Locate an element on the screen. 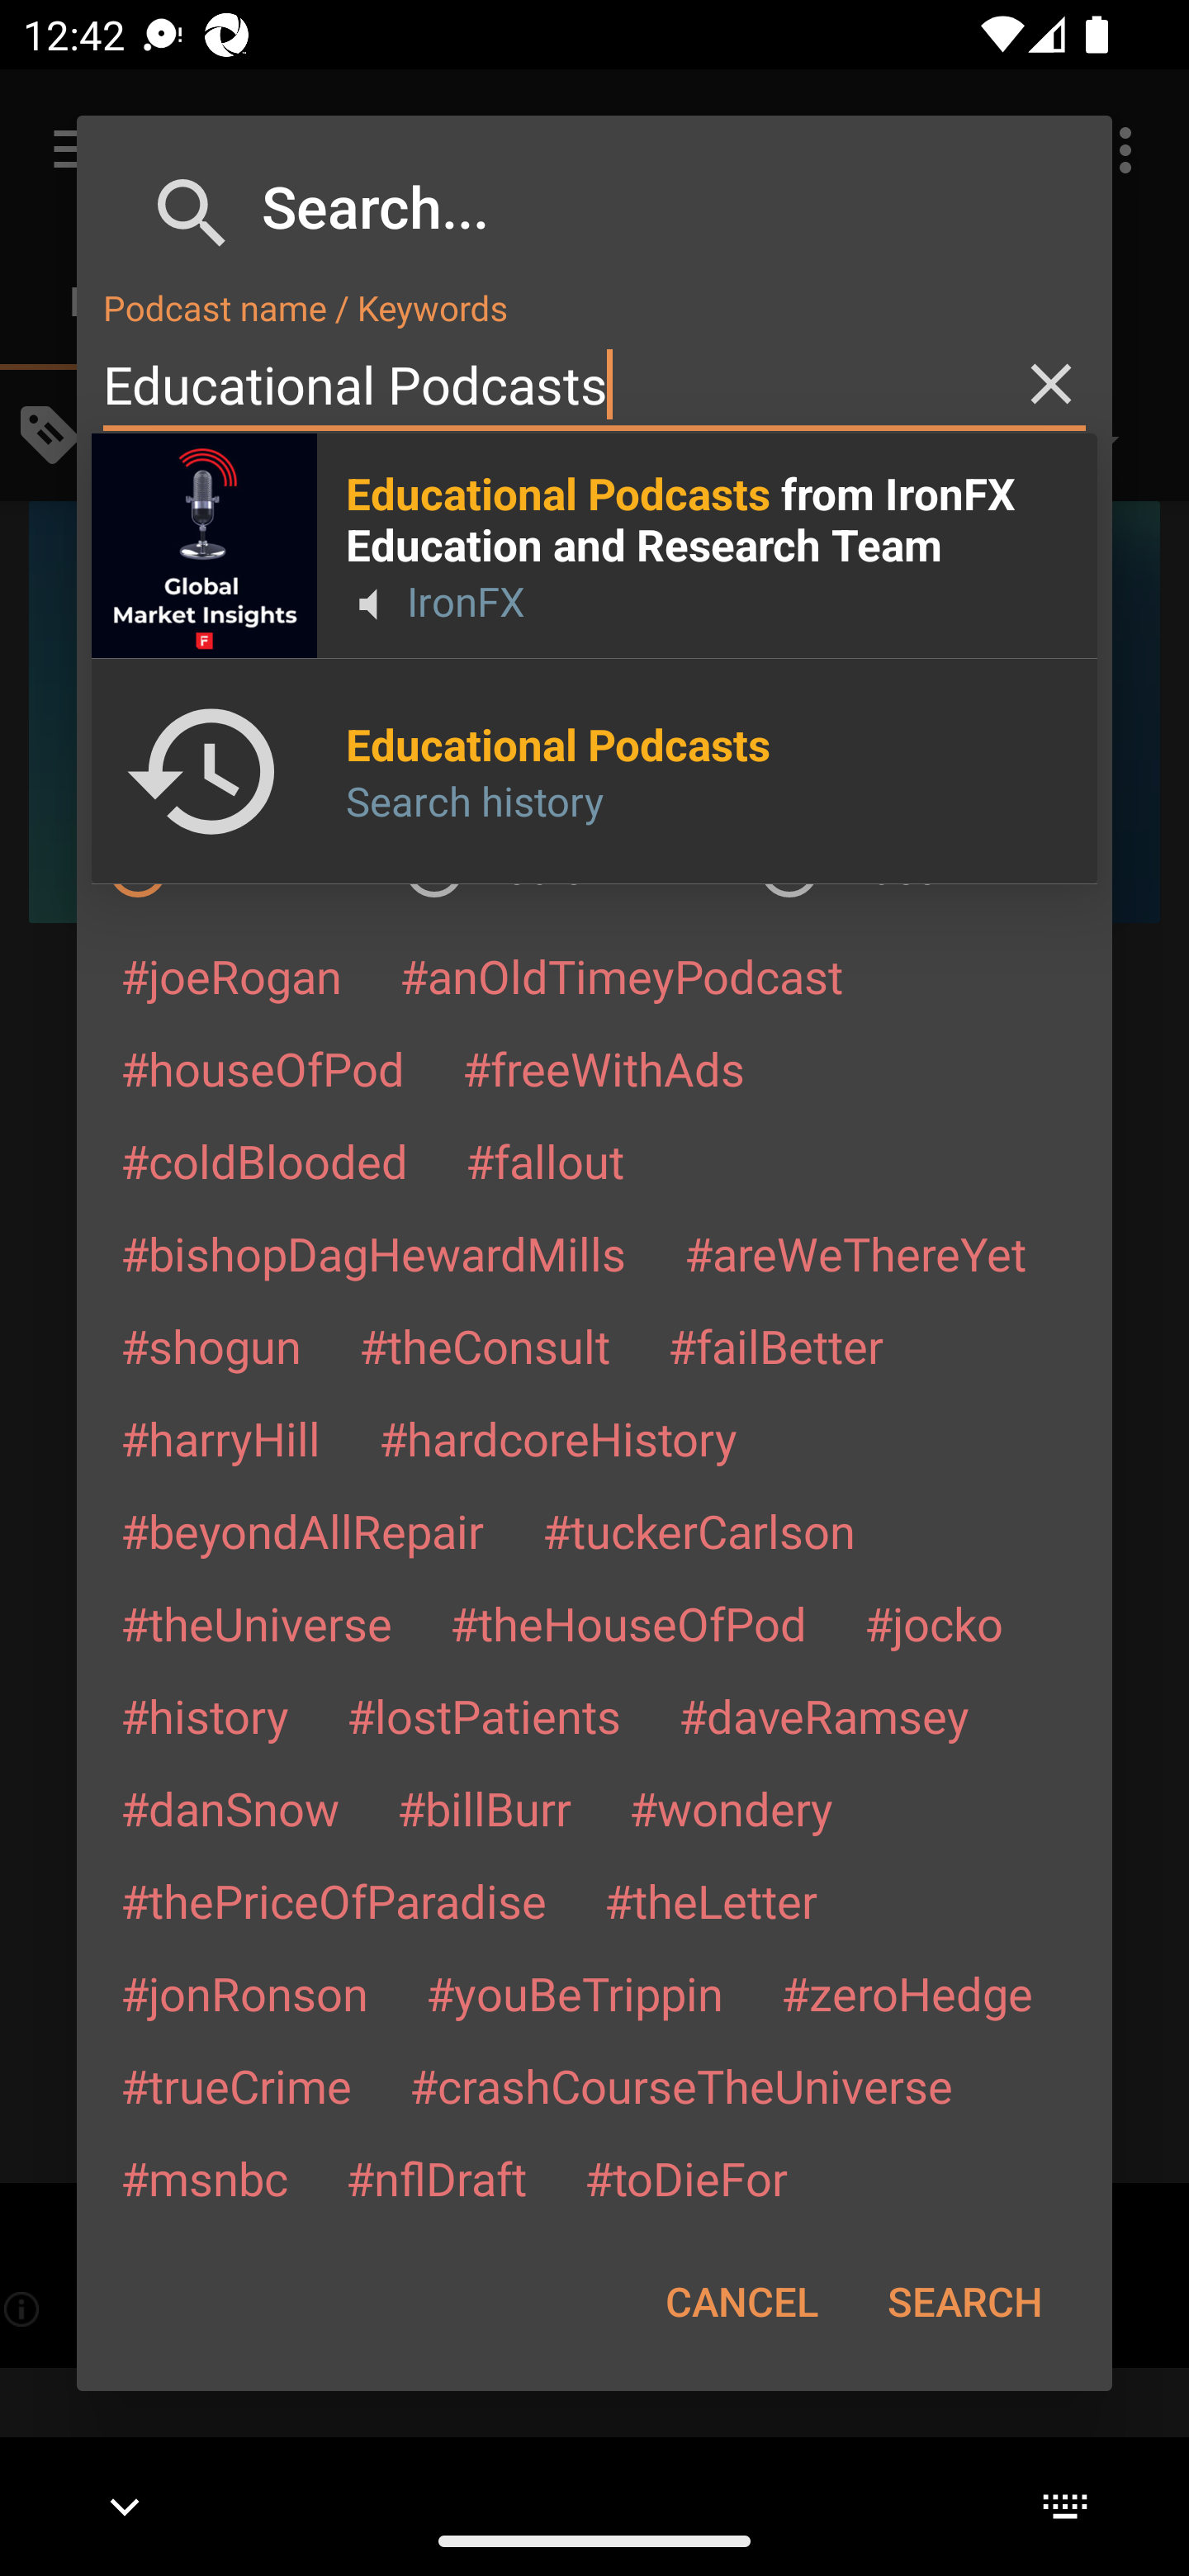 This screenshot has width=1189, height=2576. #history is located at coordinates (204, 1716).